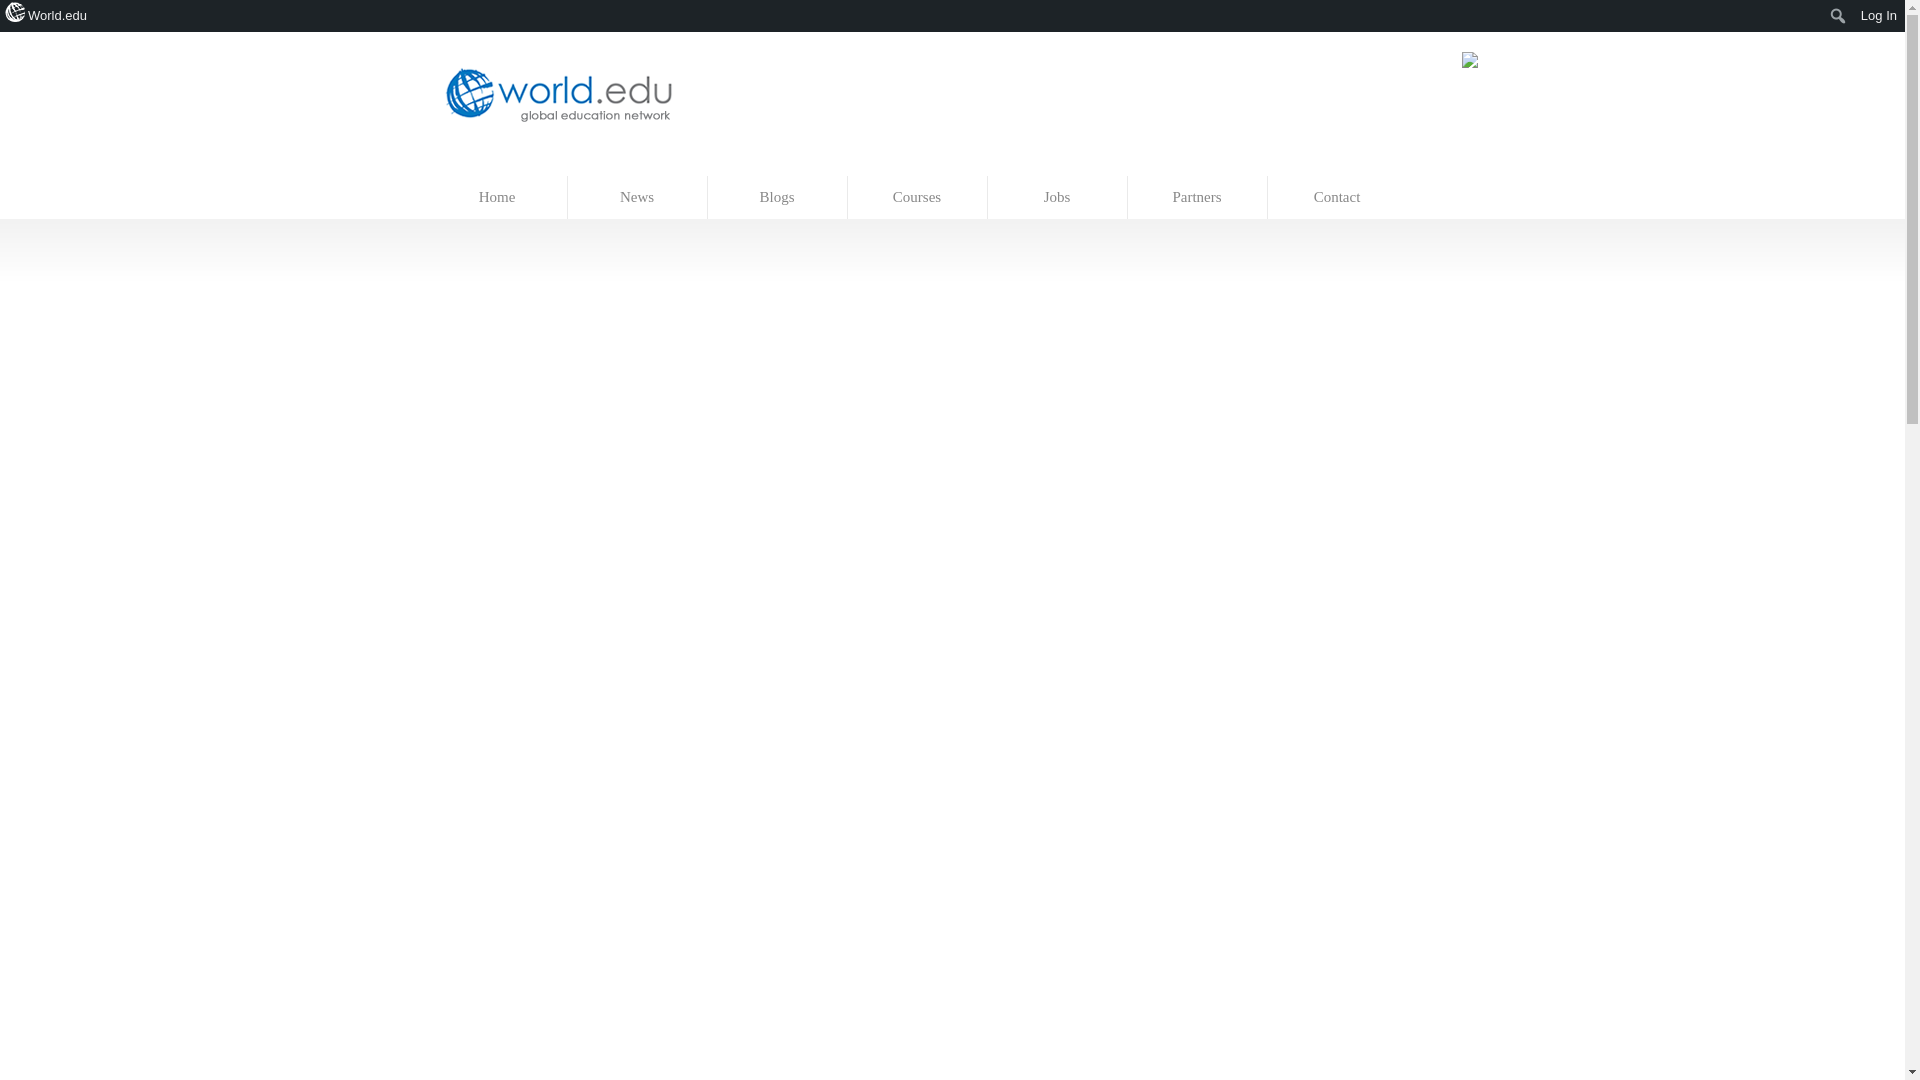 Image resolution: width=1920 pixels, height=1080 pixels. What do you see at coordinates (1337, 198) in the screenshot?
I see `Contact` at bounding box center [1337, 198].